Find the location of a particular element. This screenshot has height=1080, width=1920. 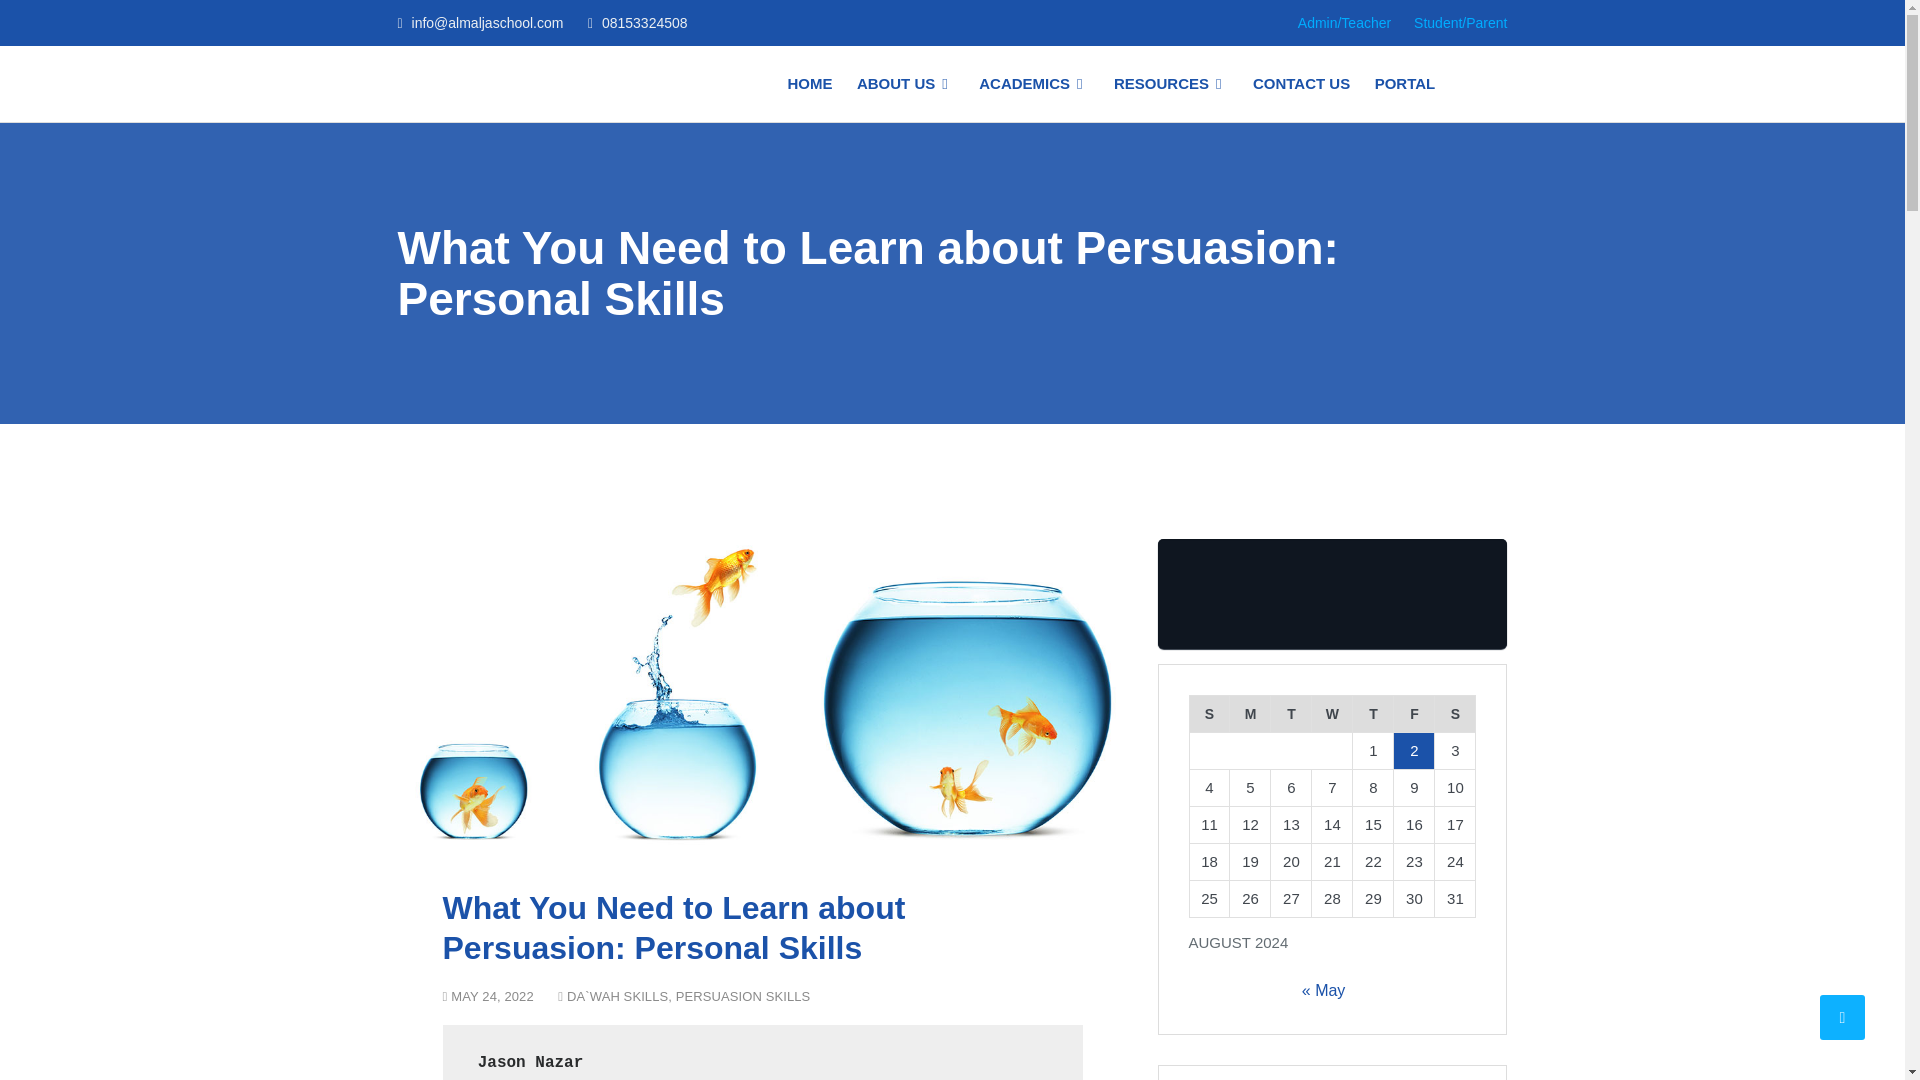

08153324508 is located at coordinates (644, 23).